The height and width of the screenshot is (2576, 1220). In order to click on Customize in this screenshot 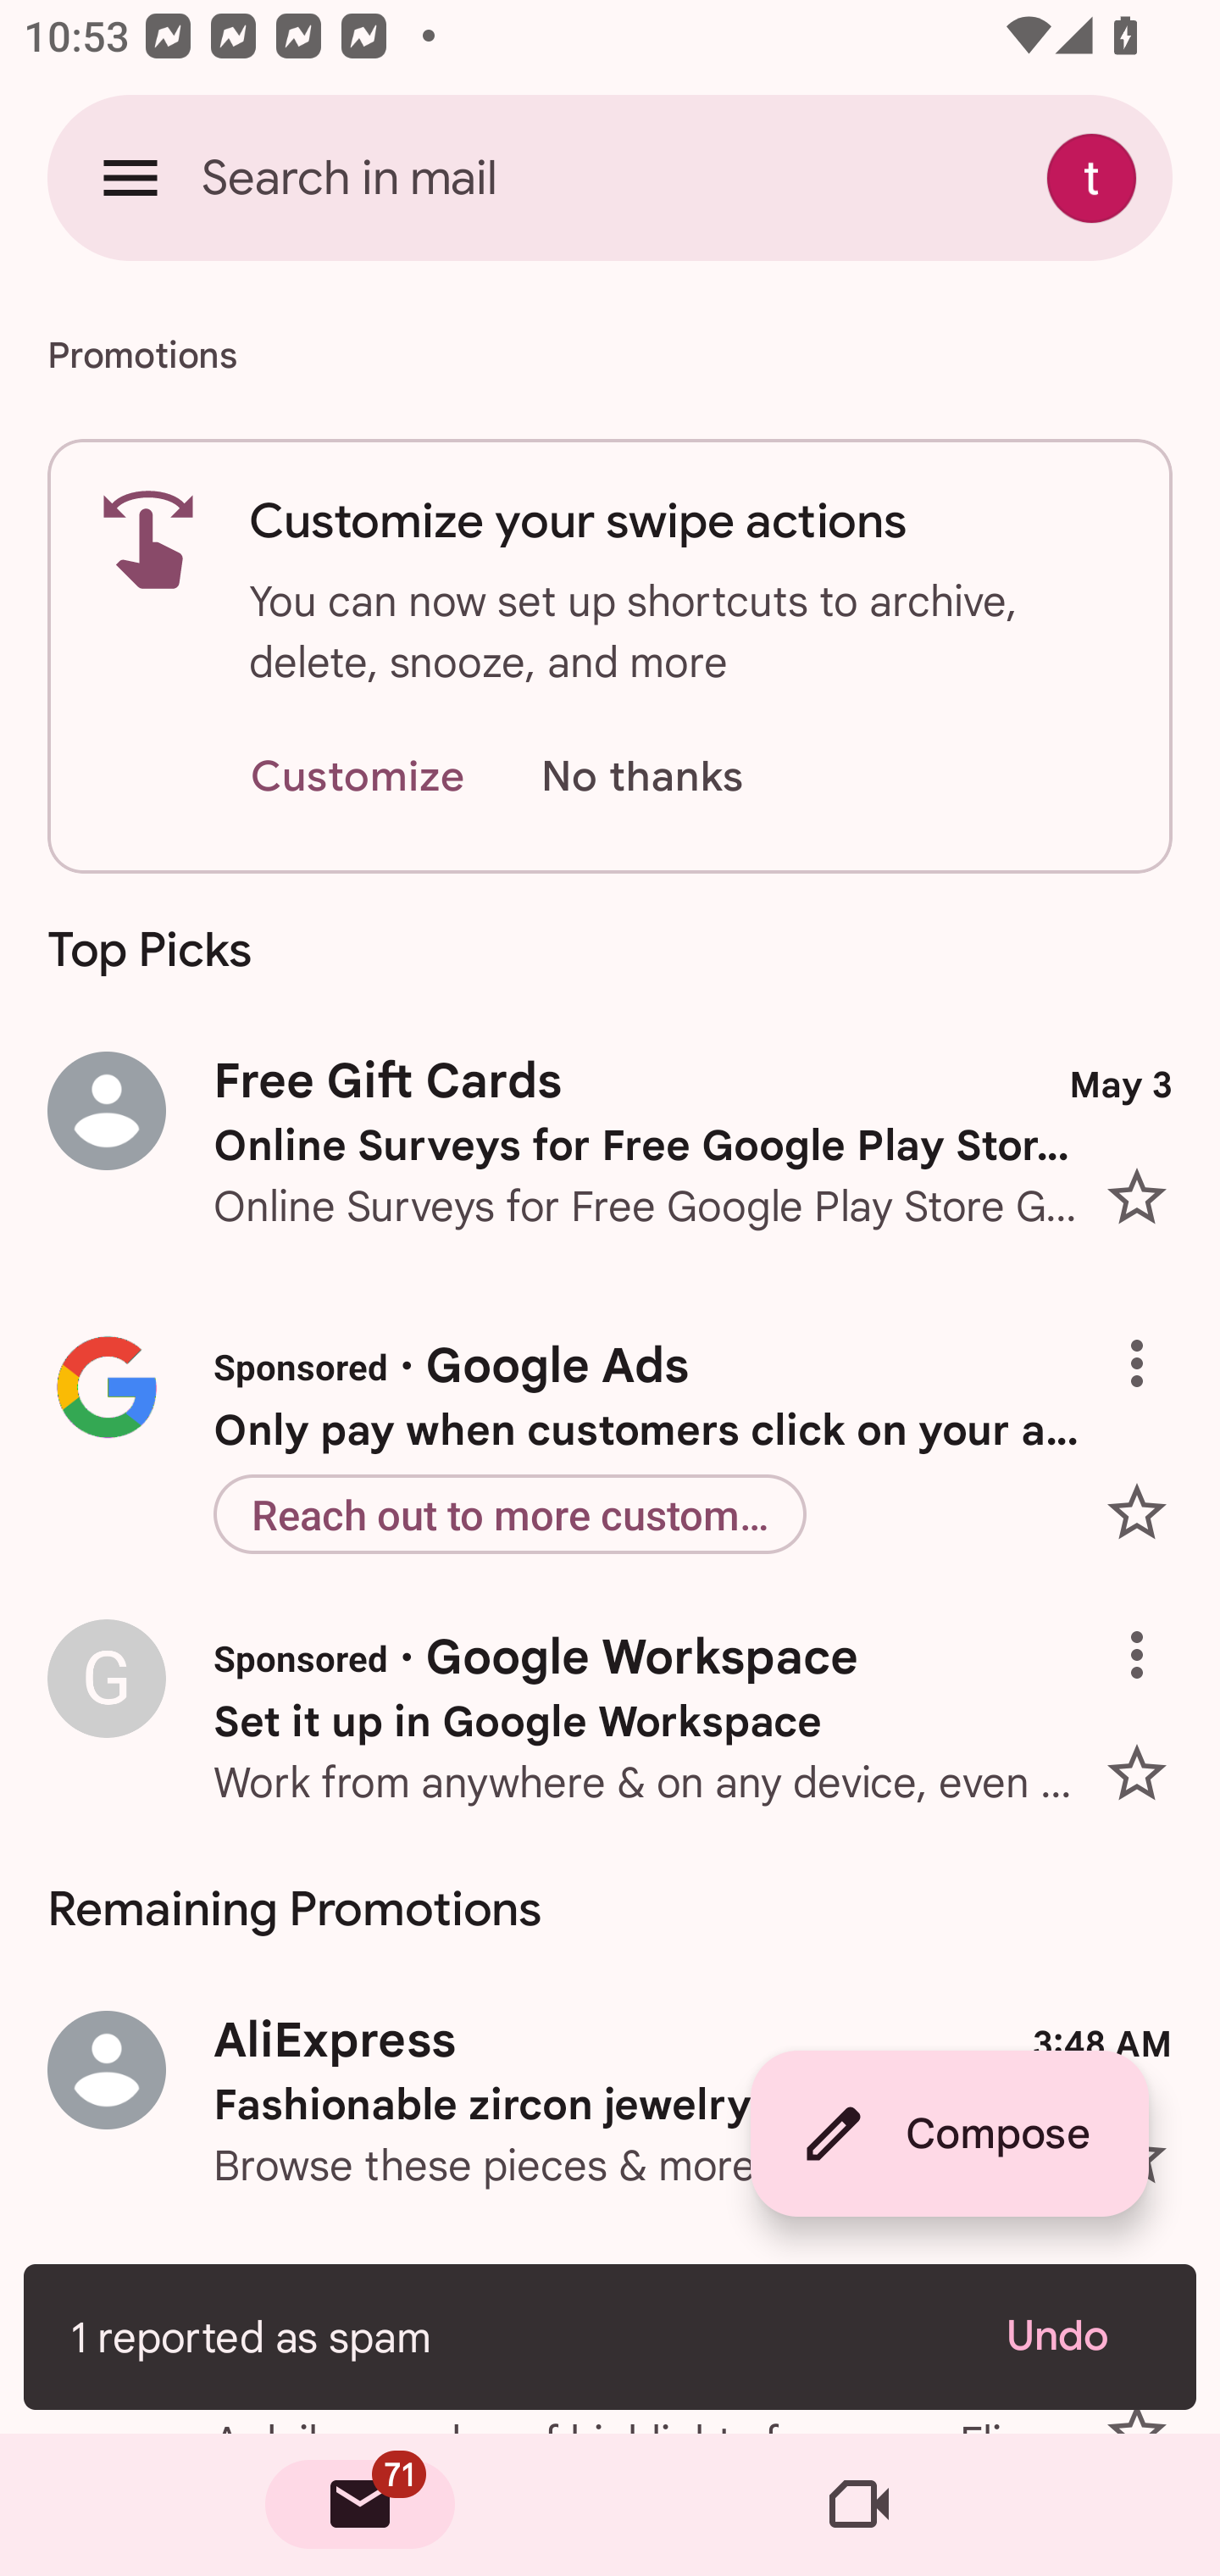, I will do `click(357, 778)`.